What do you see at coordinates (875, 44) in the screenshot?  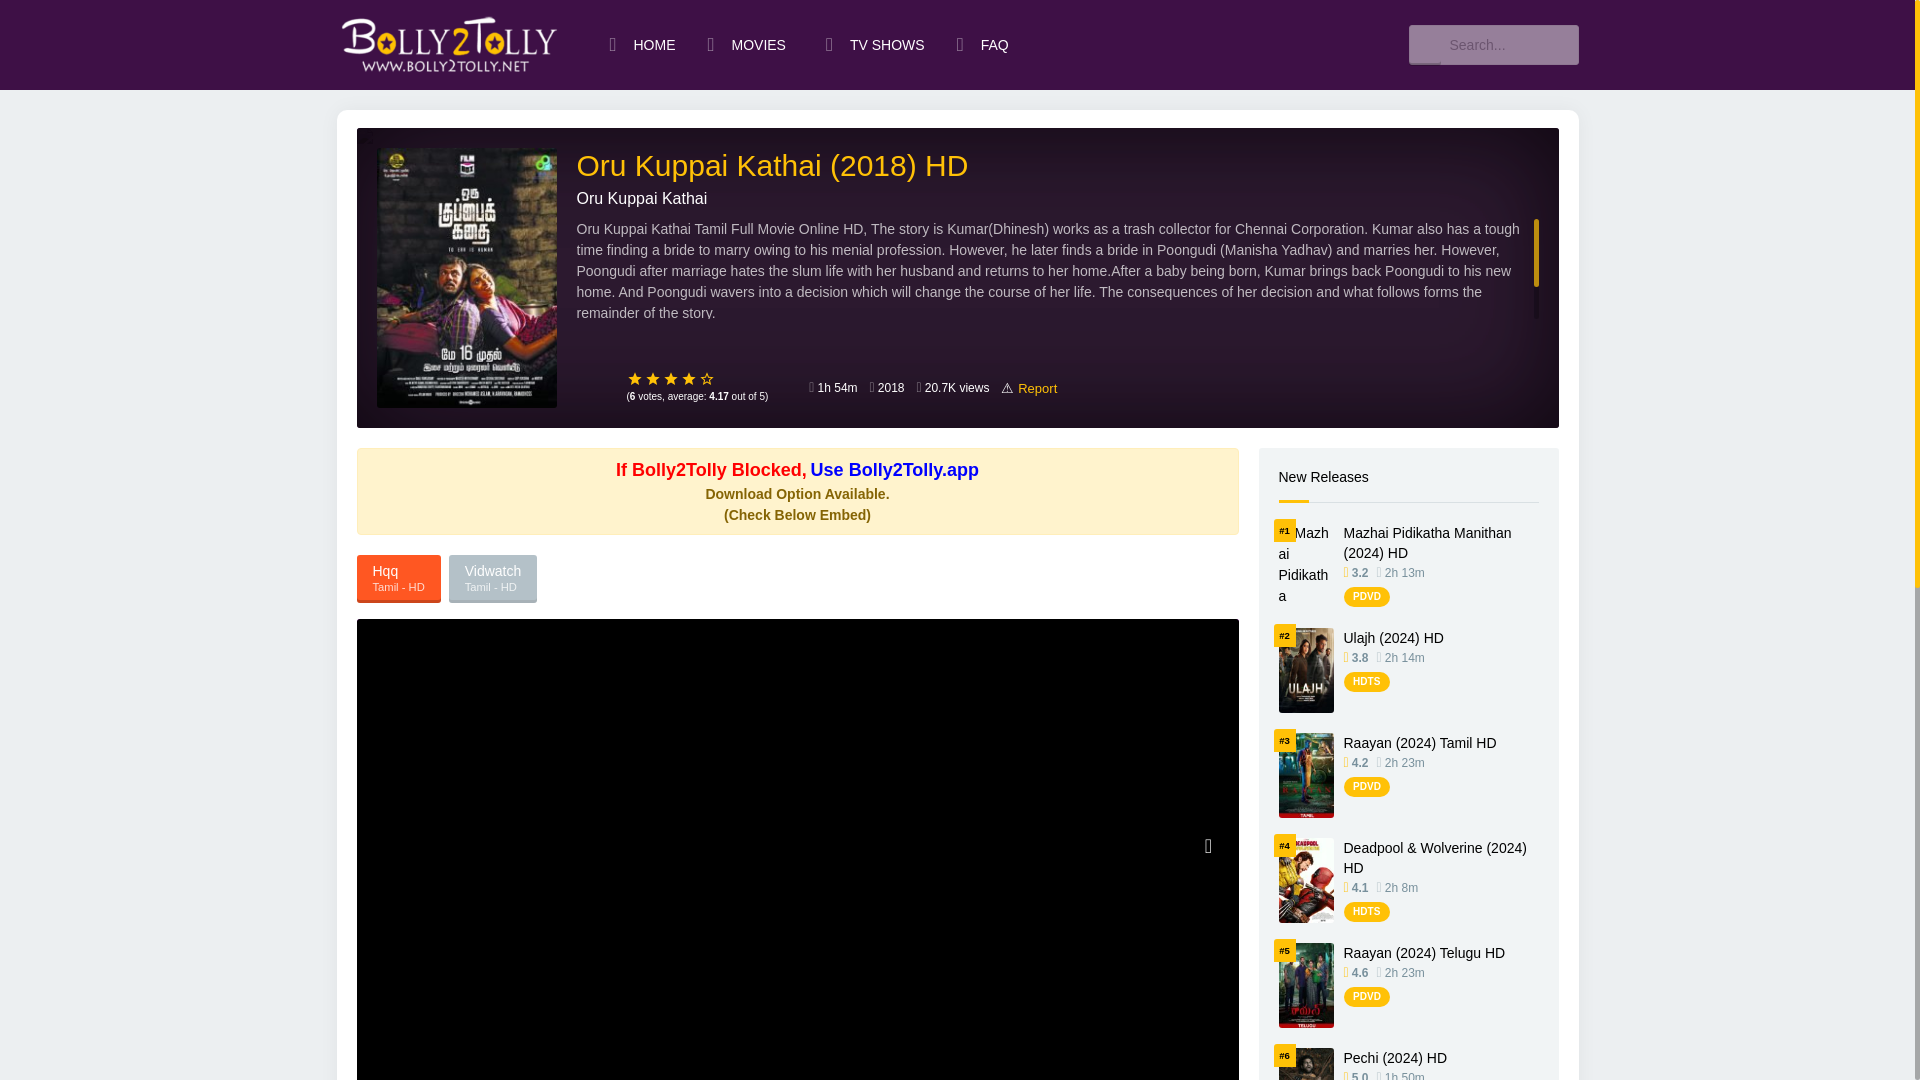 I see `TV SHOWS` at bounding box center [875, 44].